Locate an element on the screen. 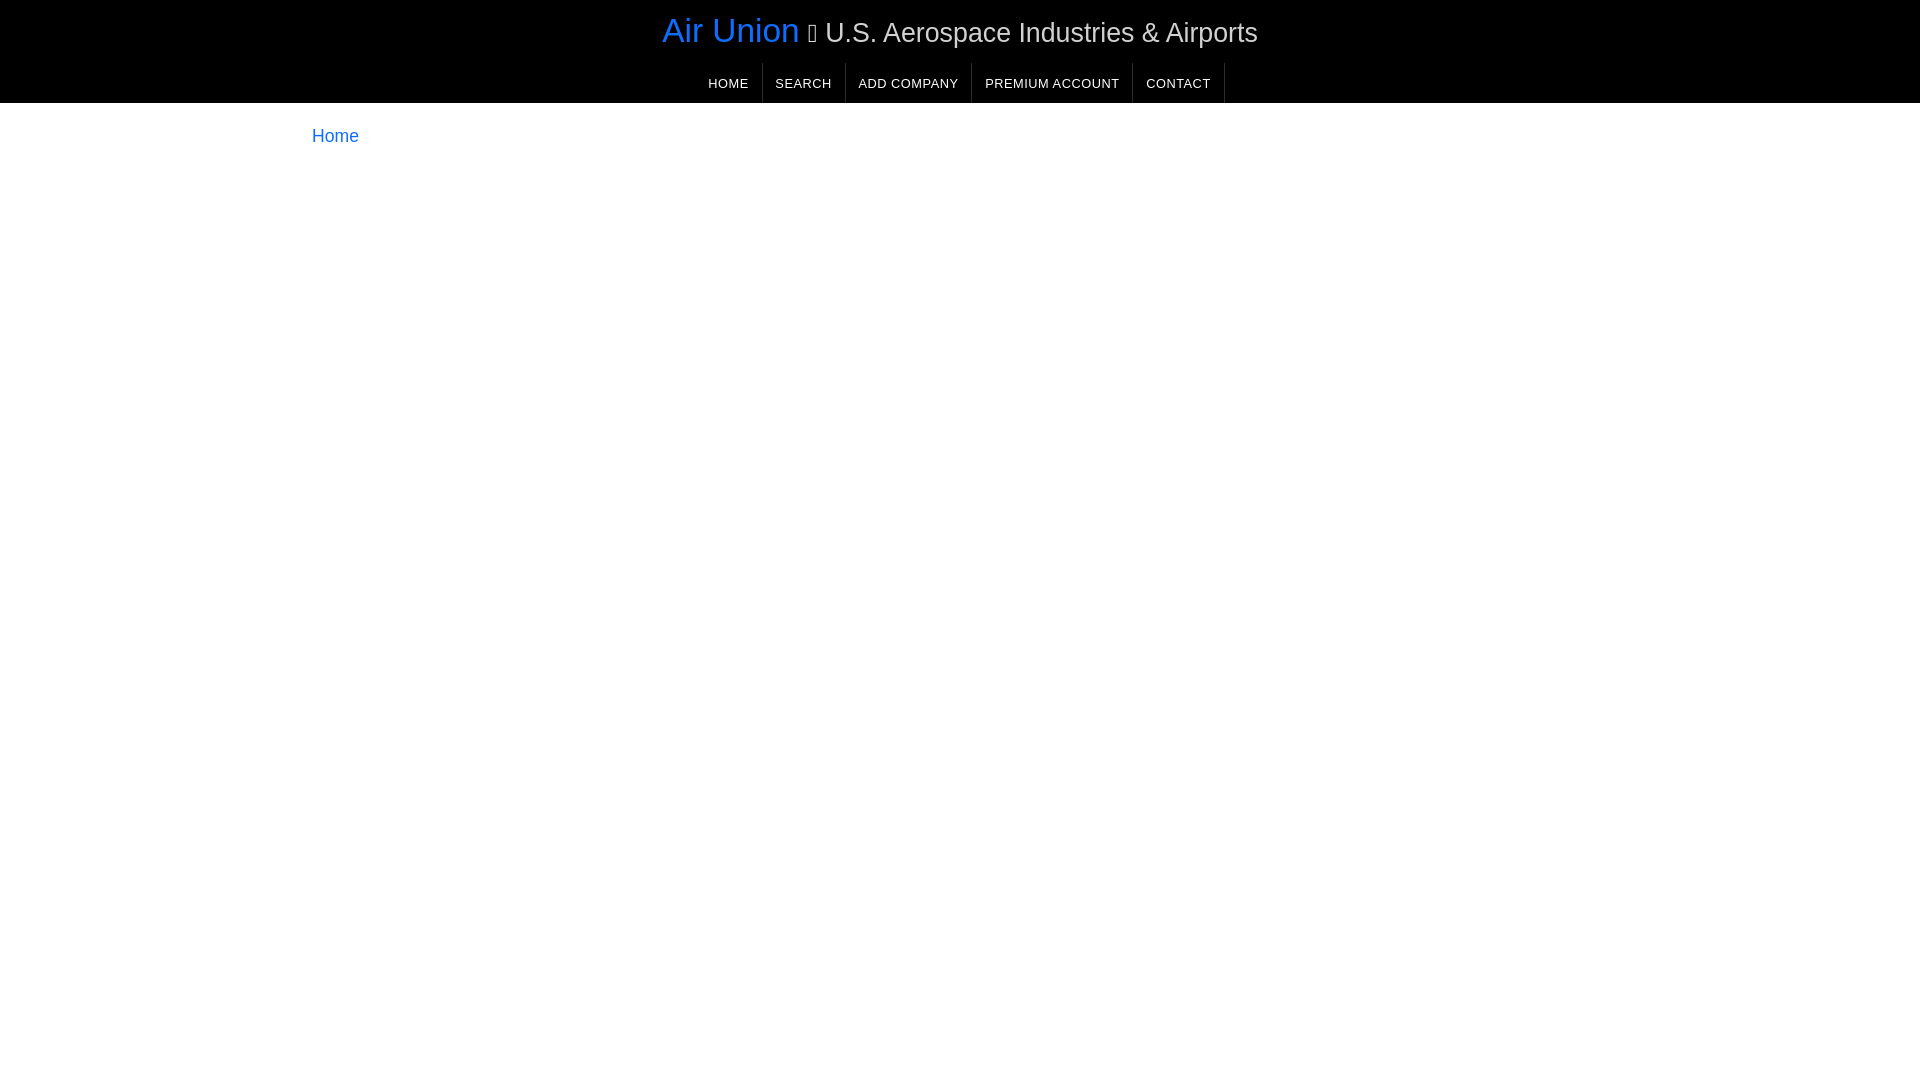  Home is located at coordinates (335, 136).